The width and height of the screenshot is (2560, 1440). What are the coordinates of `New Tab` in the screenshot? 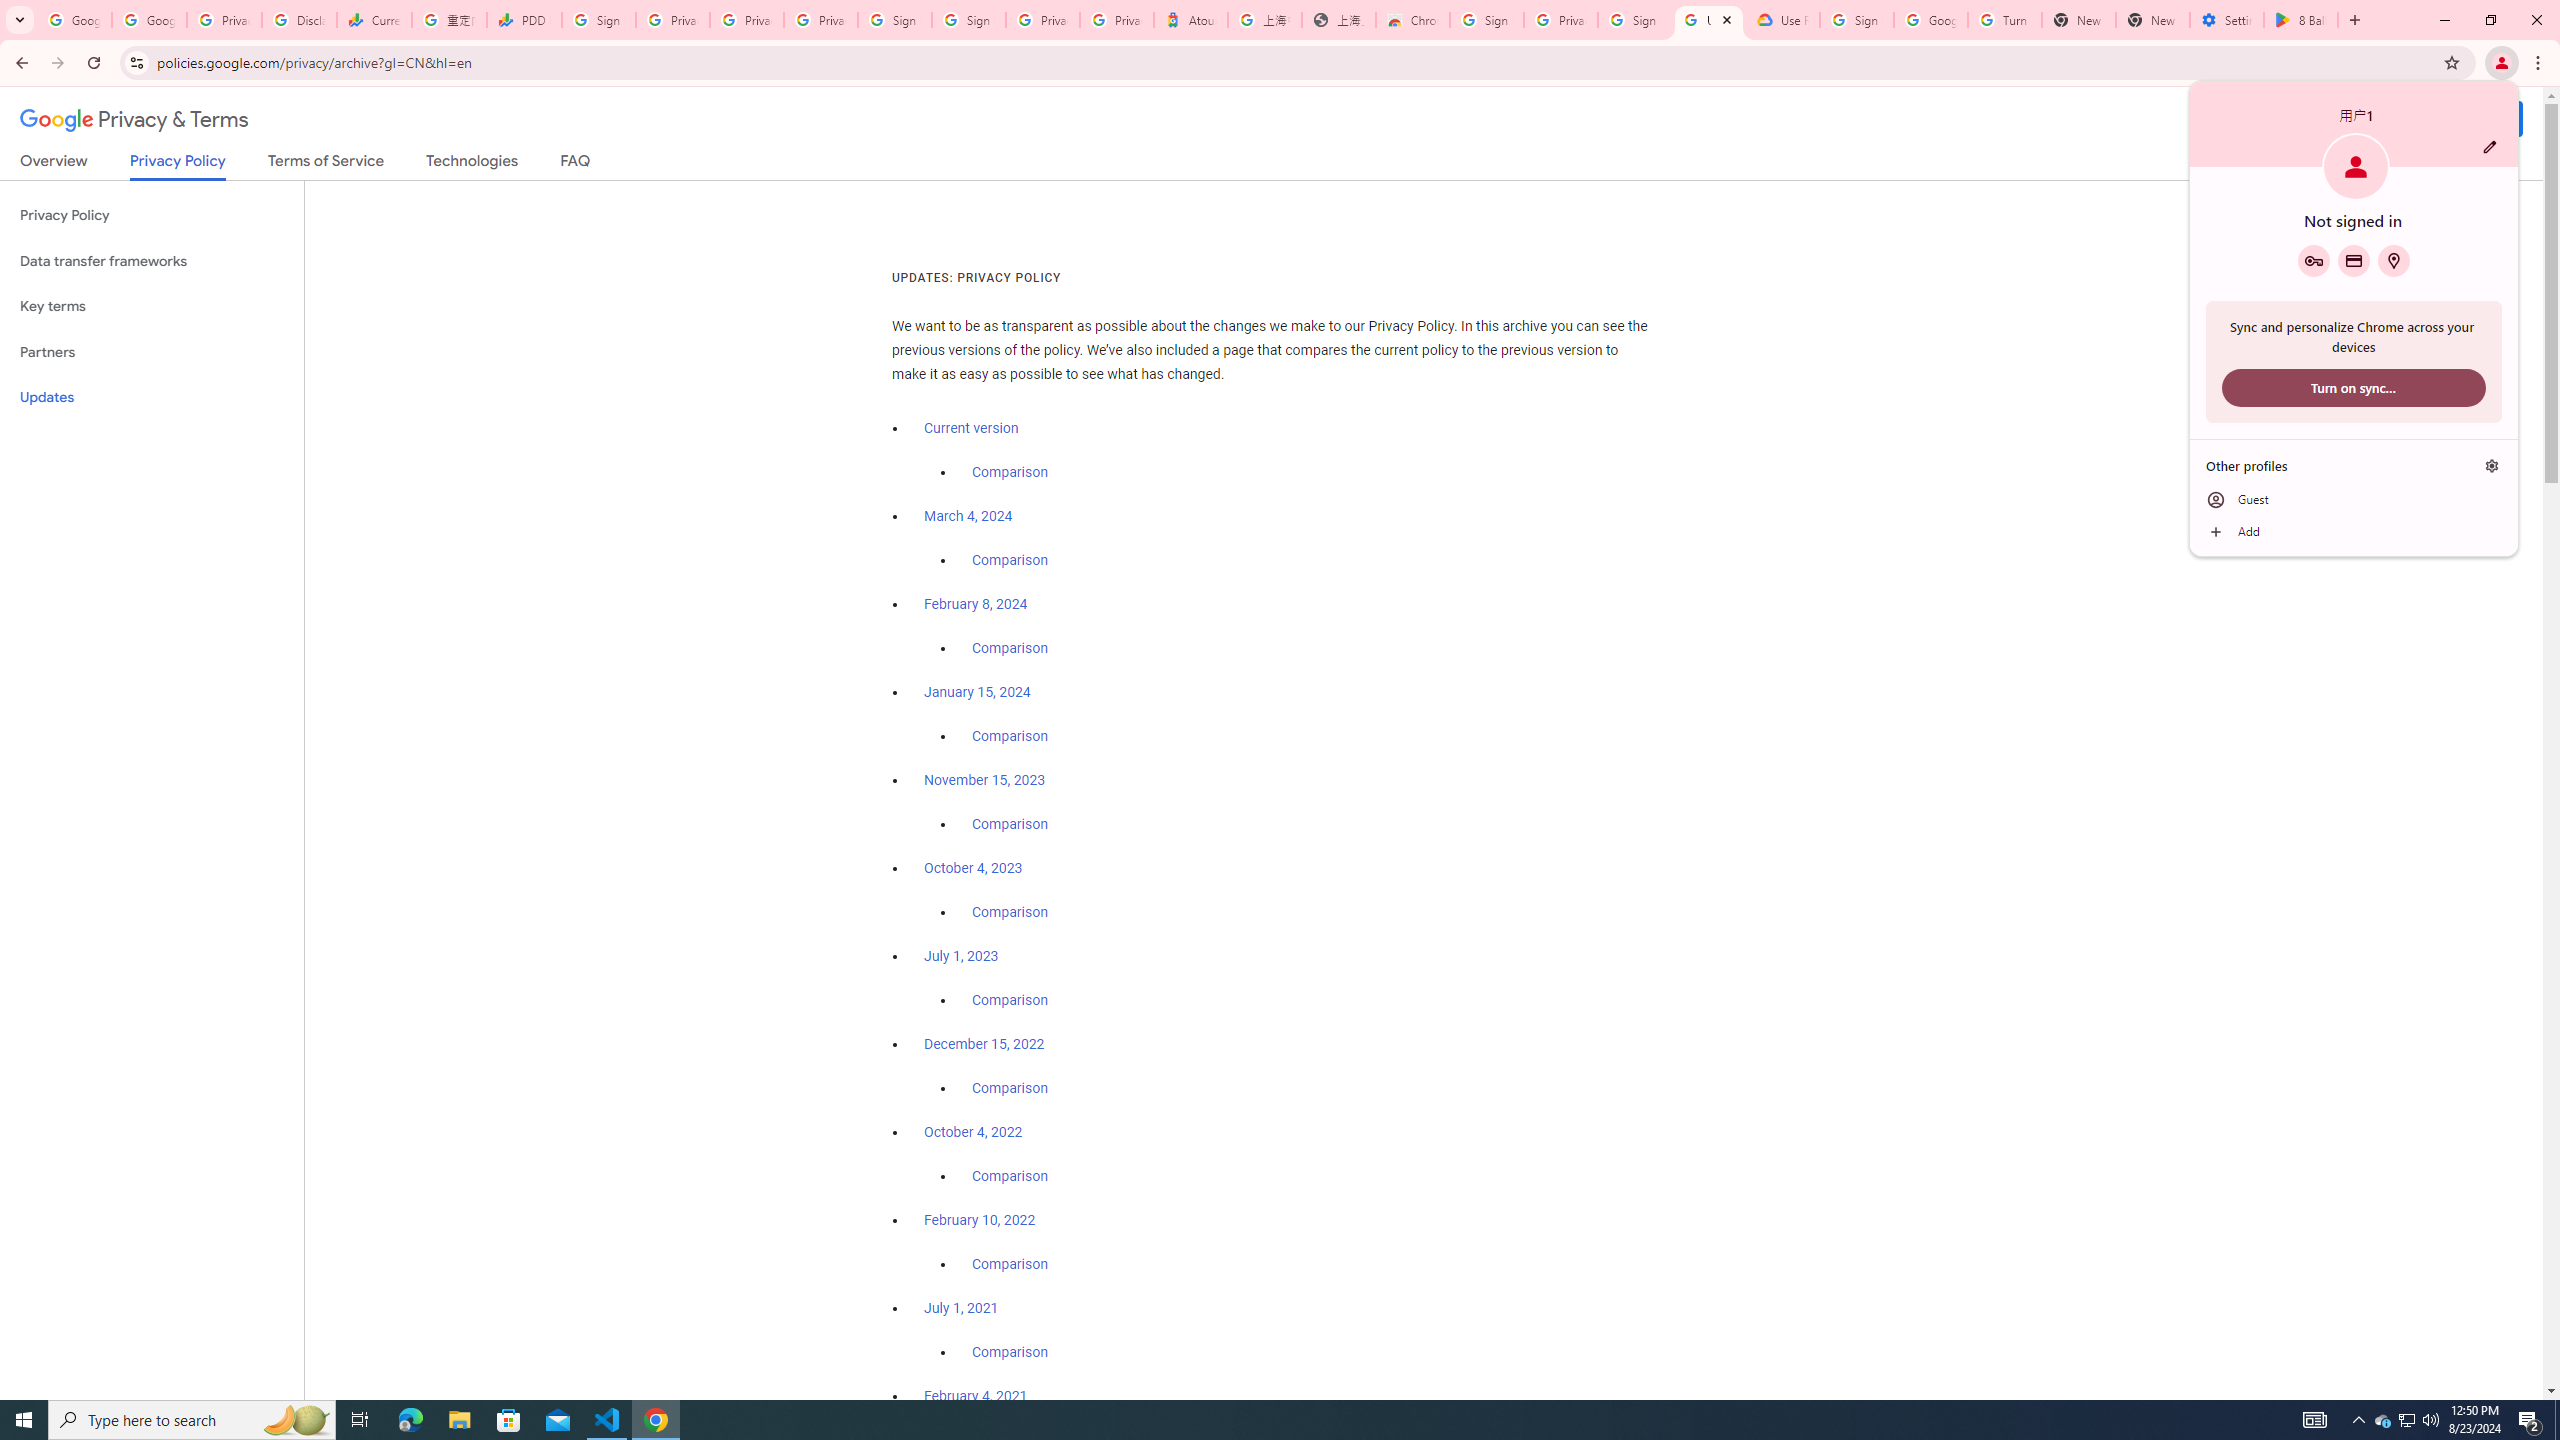 It's located at (2152, 20).